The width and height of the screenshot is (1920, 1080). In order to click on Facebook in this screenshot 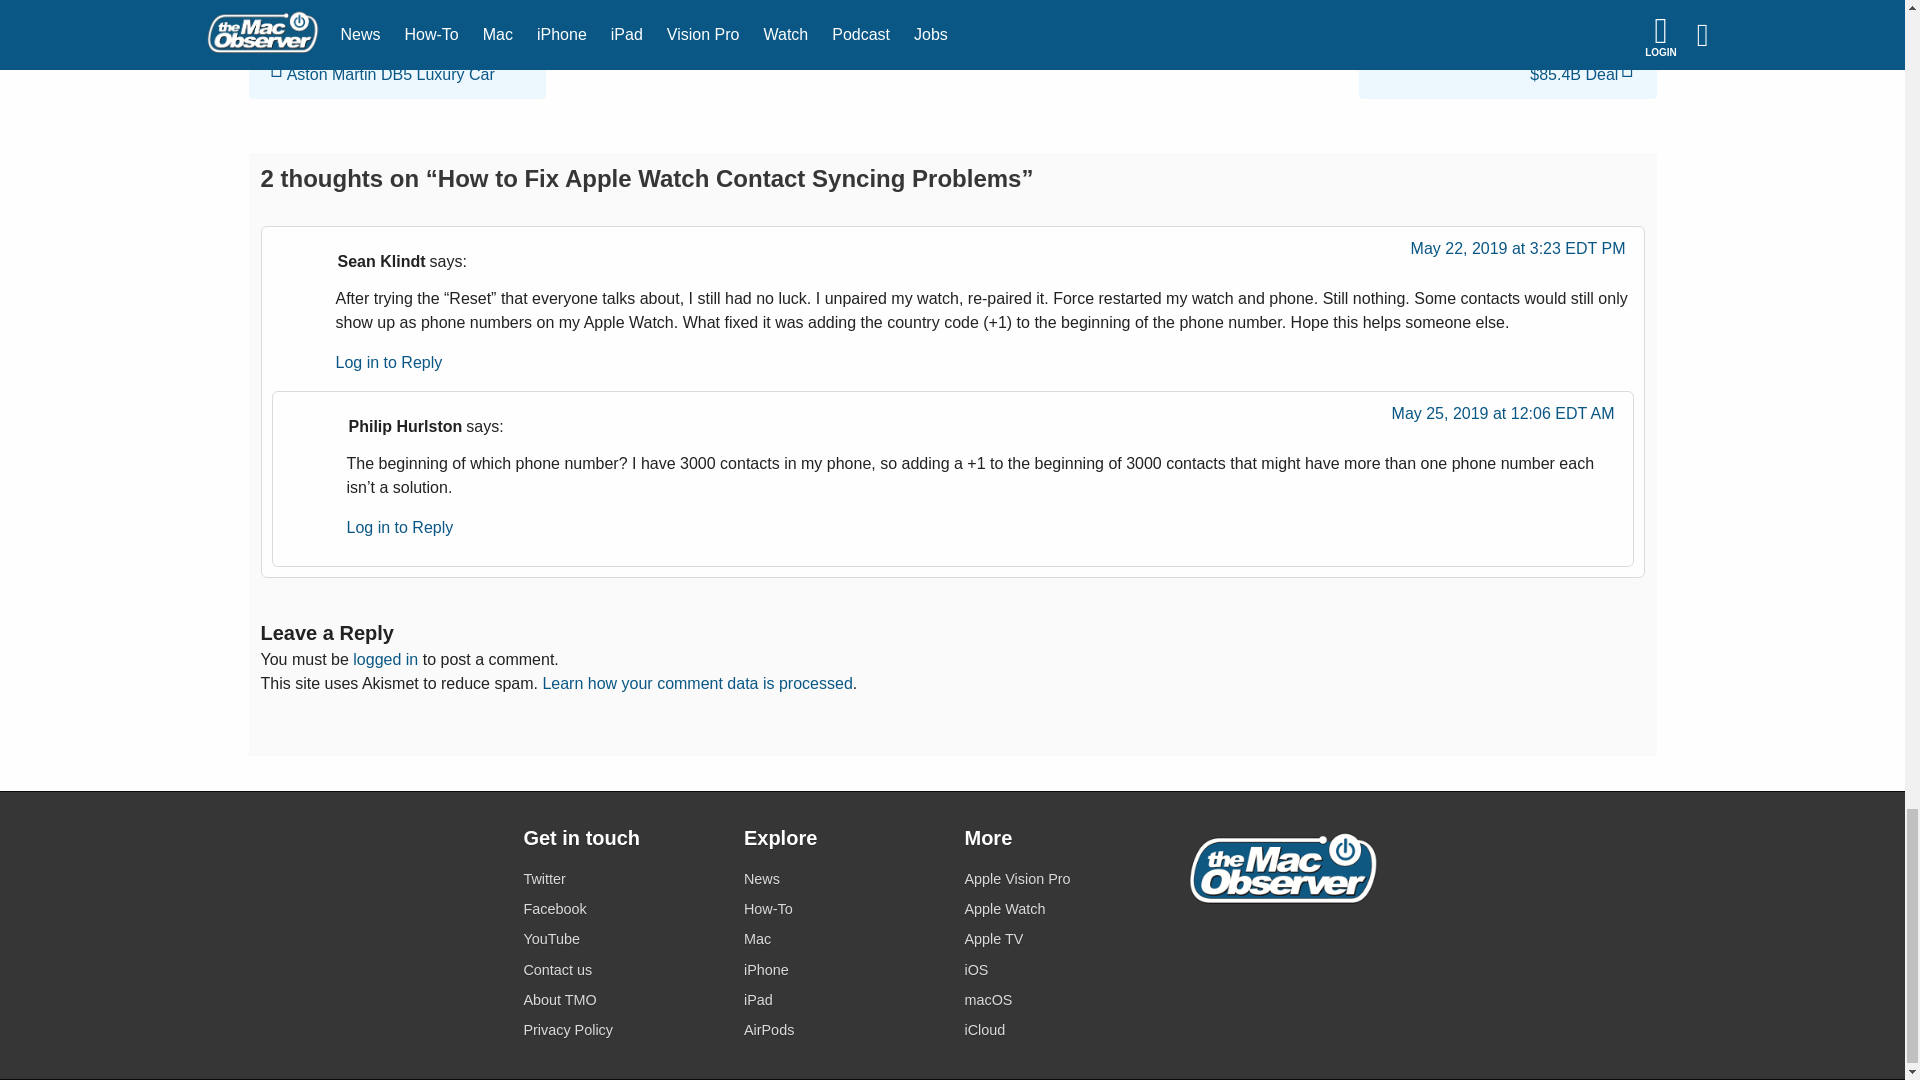, I will do `click(621, 910)`.